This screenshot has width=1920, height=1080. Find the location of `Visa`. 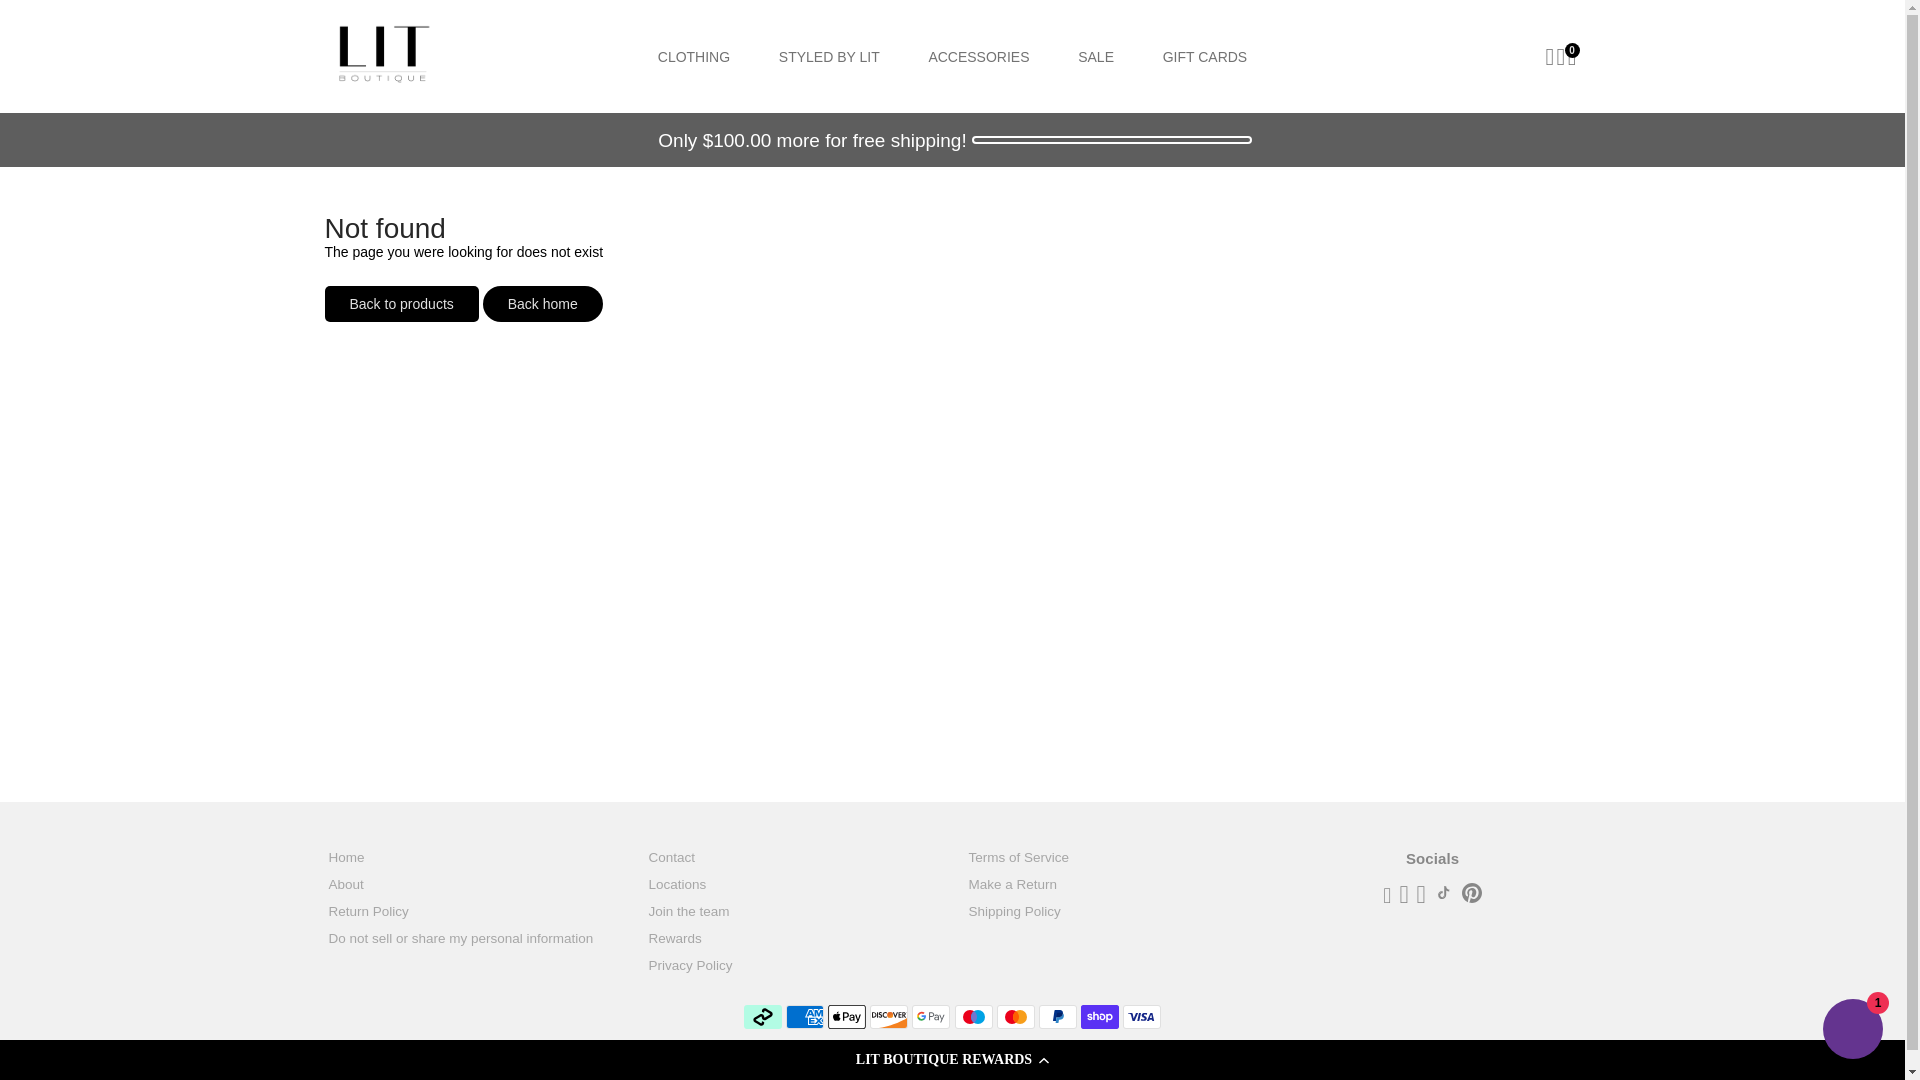

Visa is located at coordinates (1142, 1017).